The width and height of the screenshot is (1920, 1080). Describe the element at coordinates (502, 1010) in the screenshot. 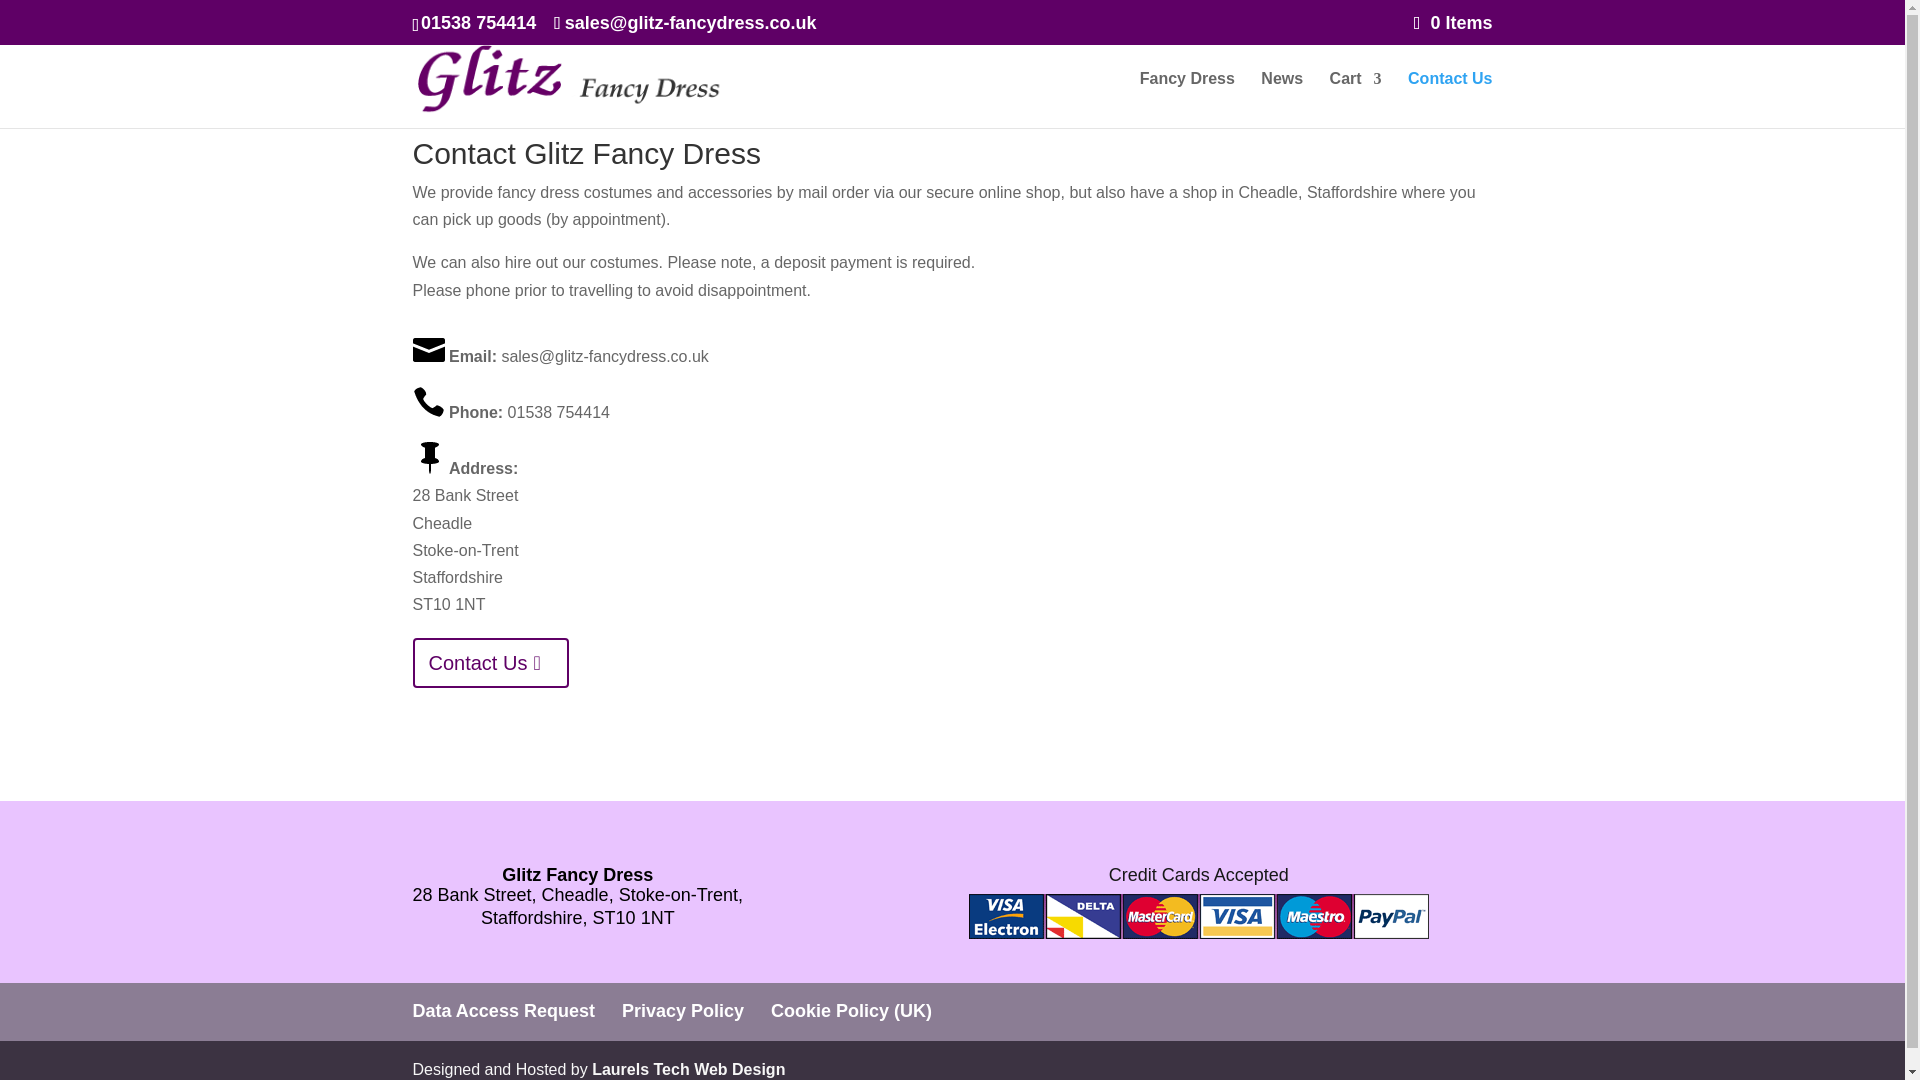

I see `Data Access Request` at that location.